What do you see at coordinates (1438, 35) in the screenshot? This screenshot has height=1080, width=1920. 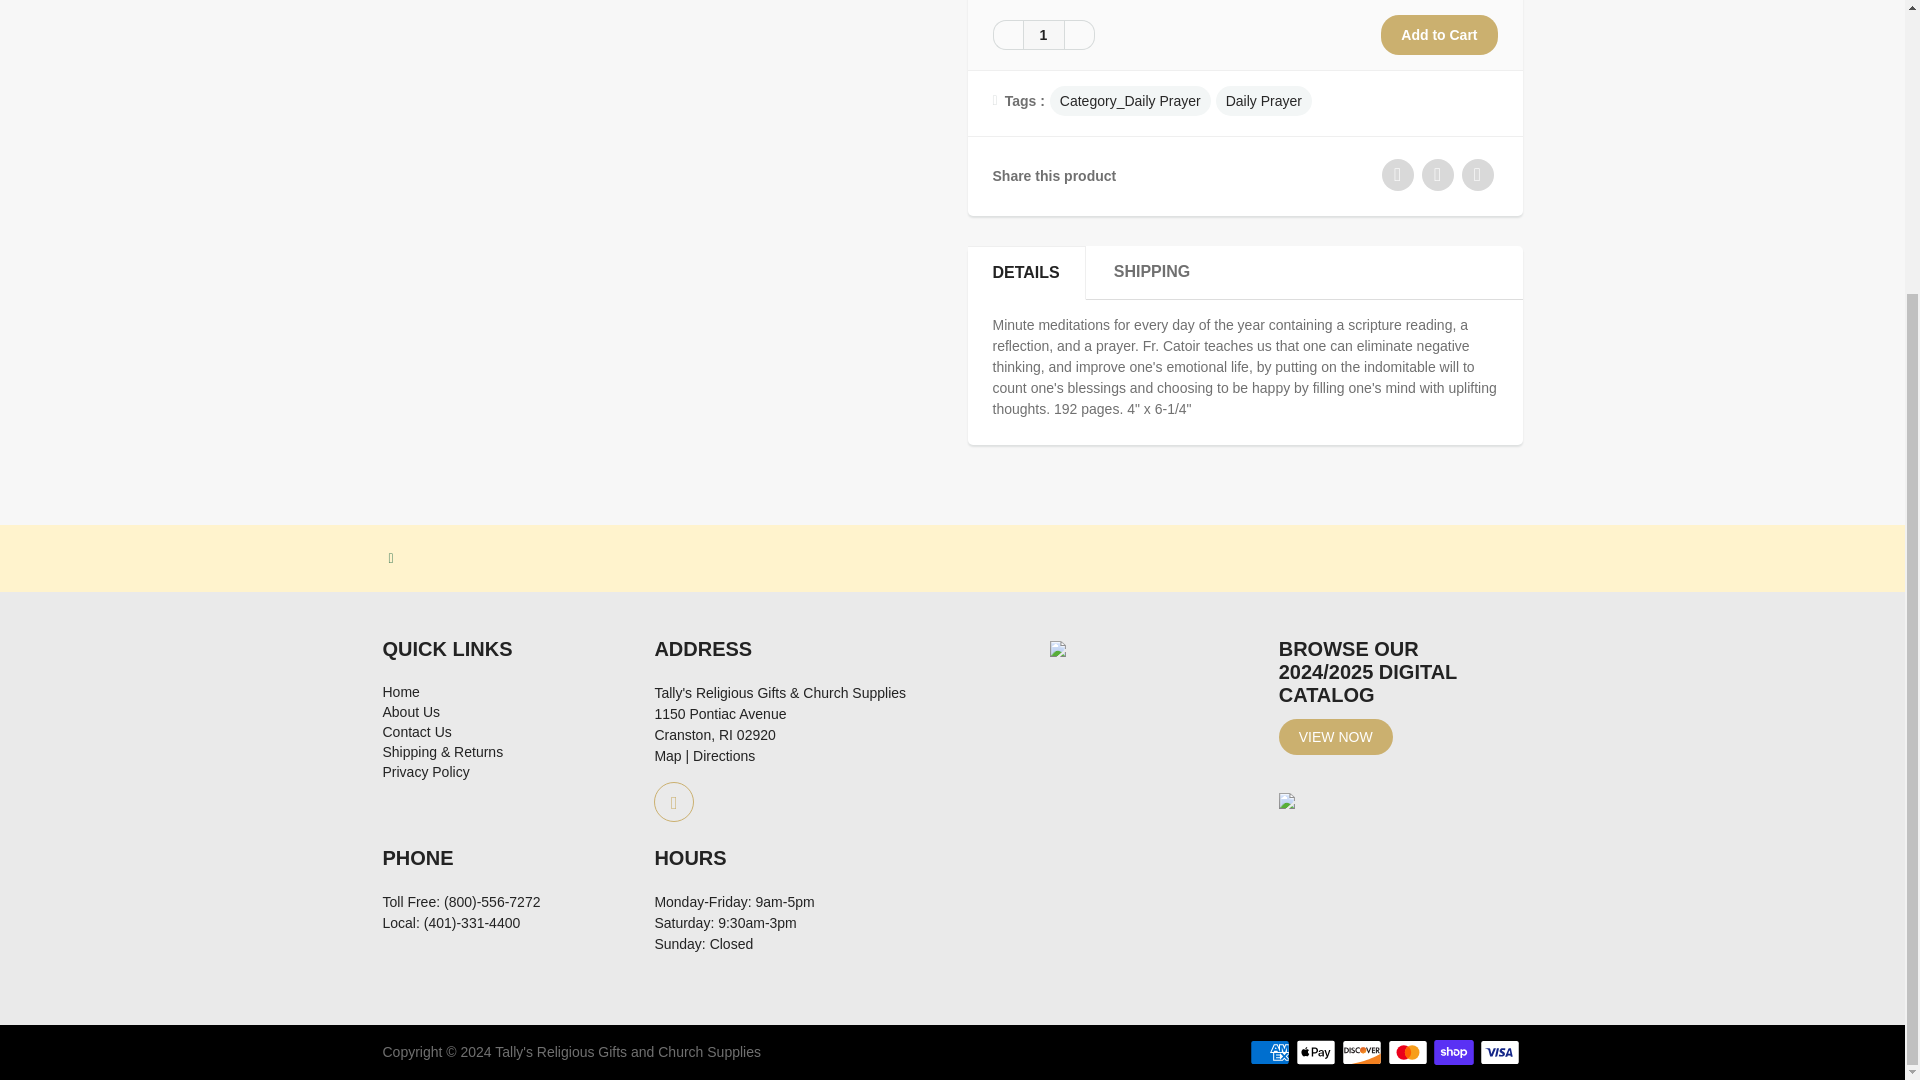 I see `Add to Cart` at bounding box center [1438, 35].